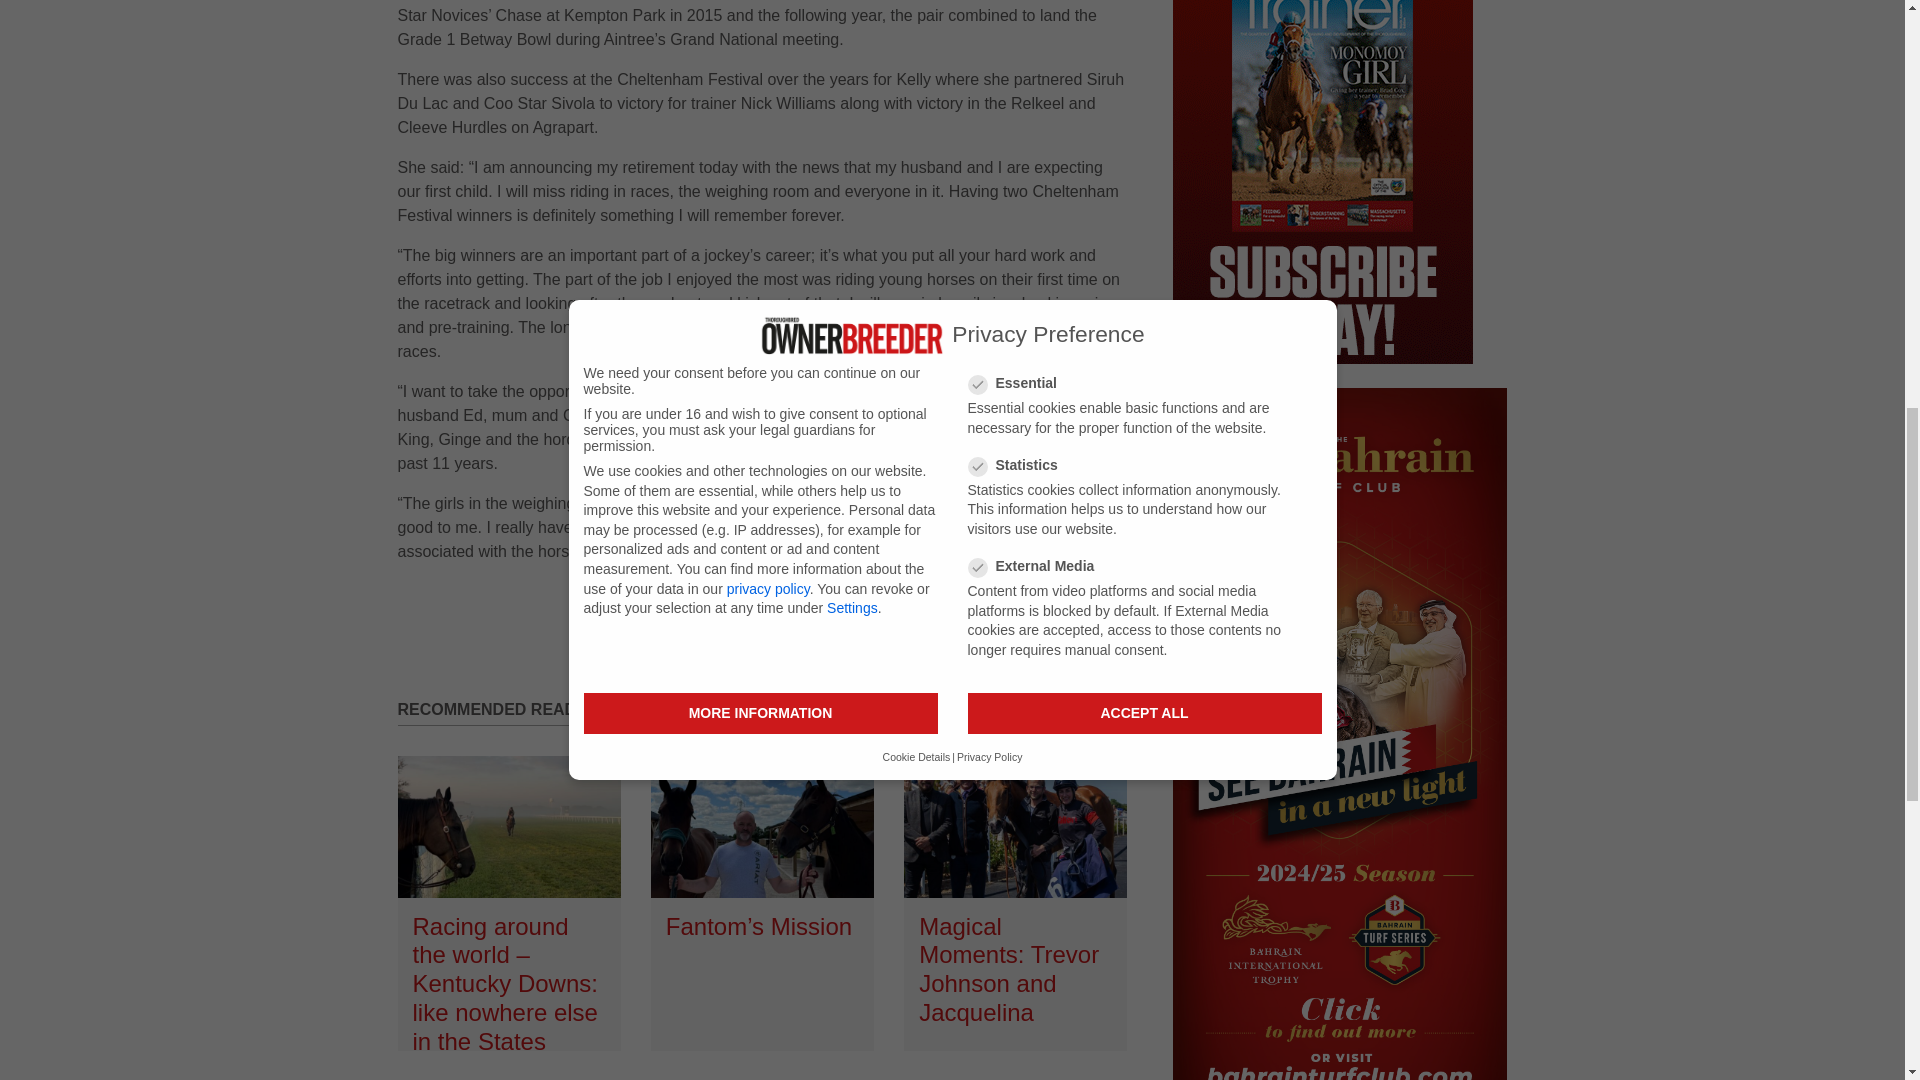 The width and height of the screenshot is (1920, 1080). Describe the element at coordinates (1062, 611) in the screenshot. I see `X` at that location.